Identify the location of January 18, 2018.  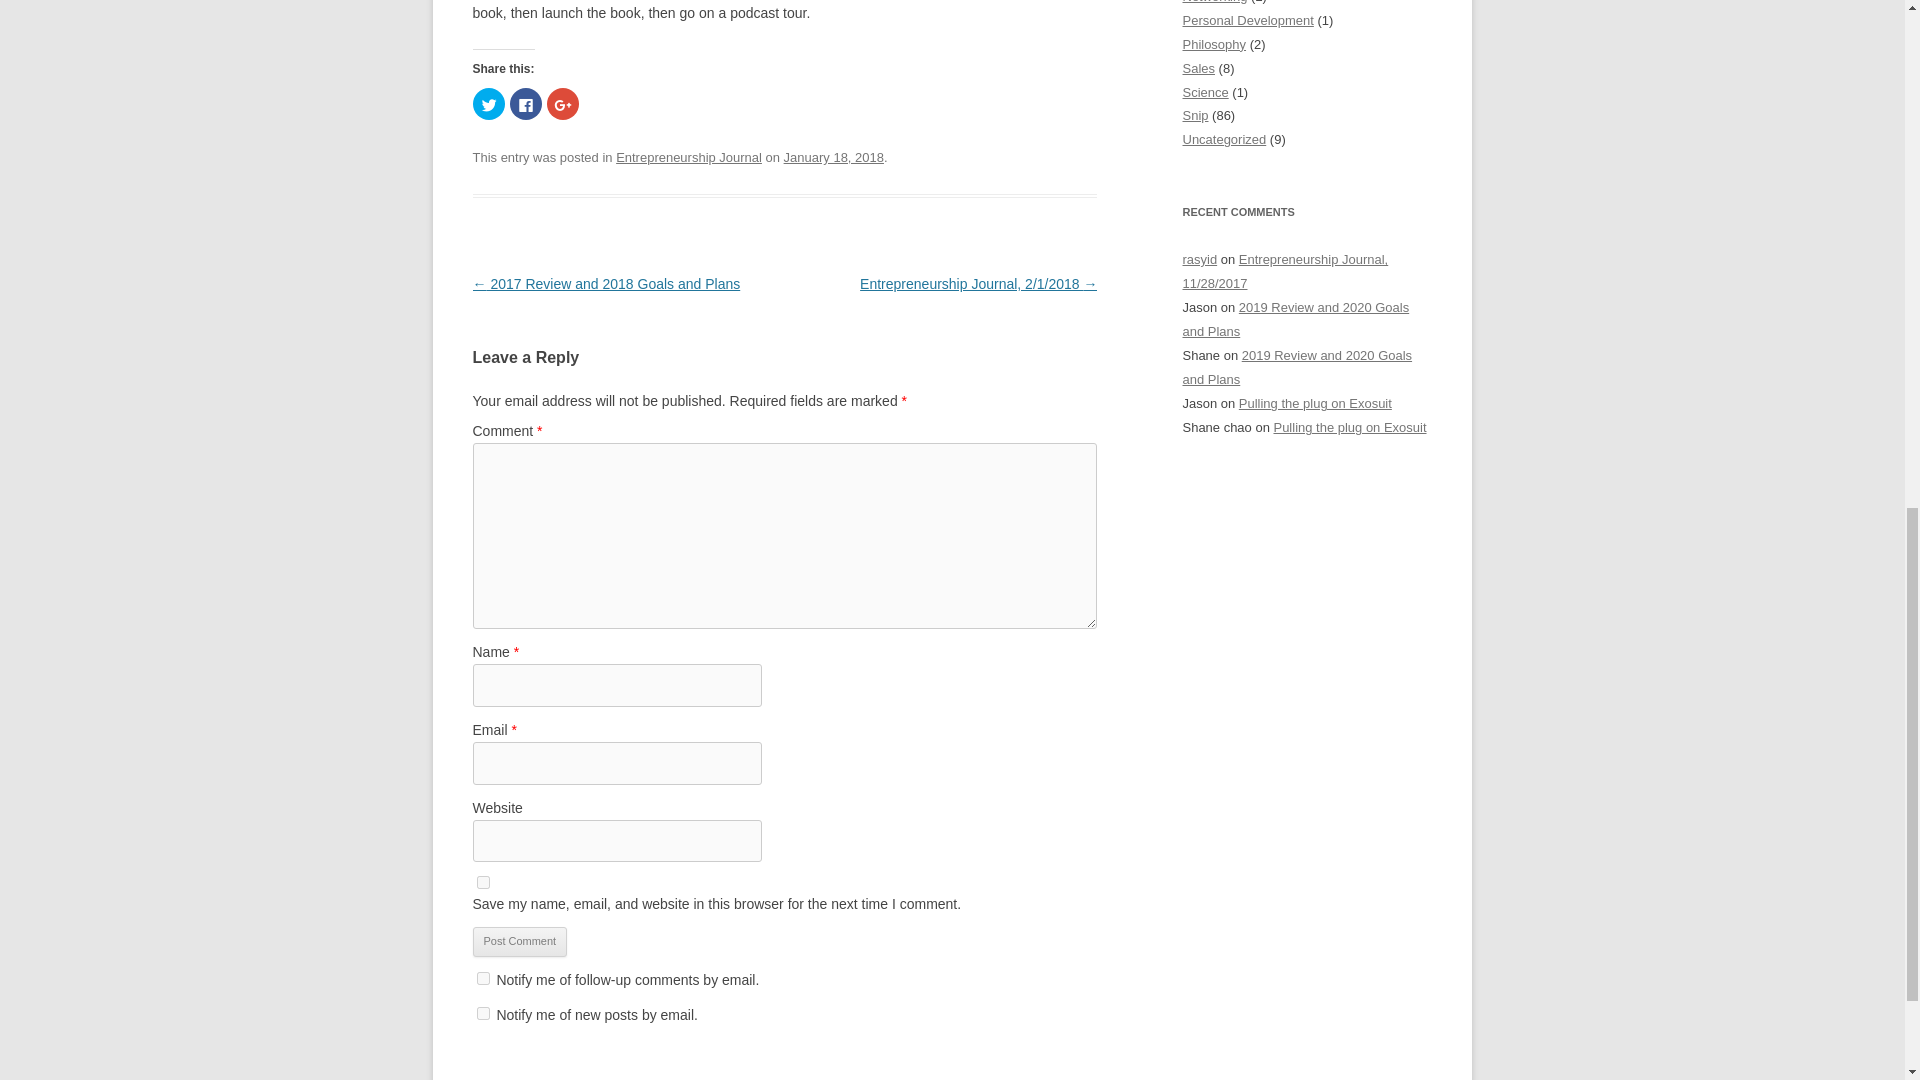
(833, 158).